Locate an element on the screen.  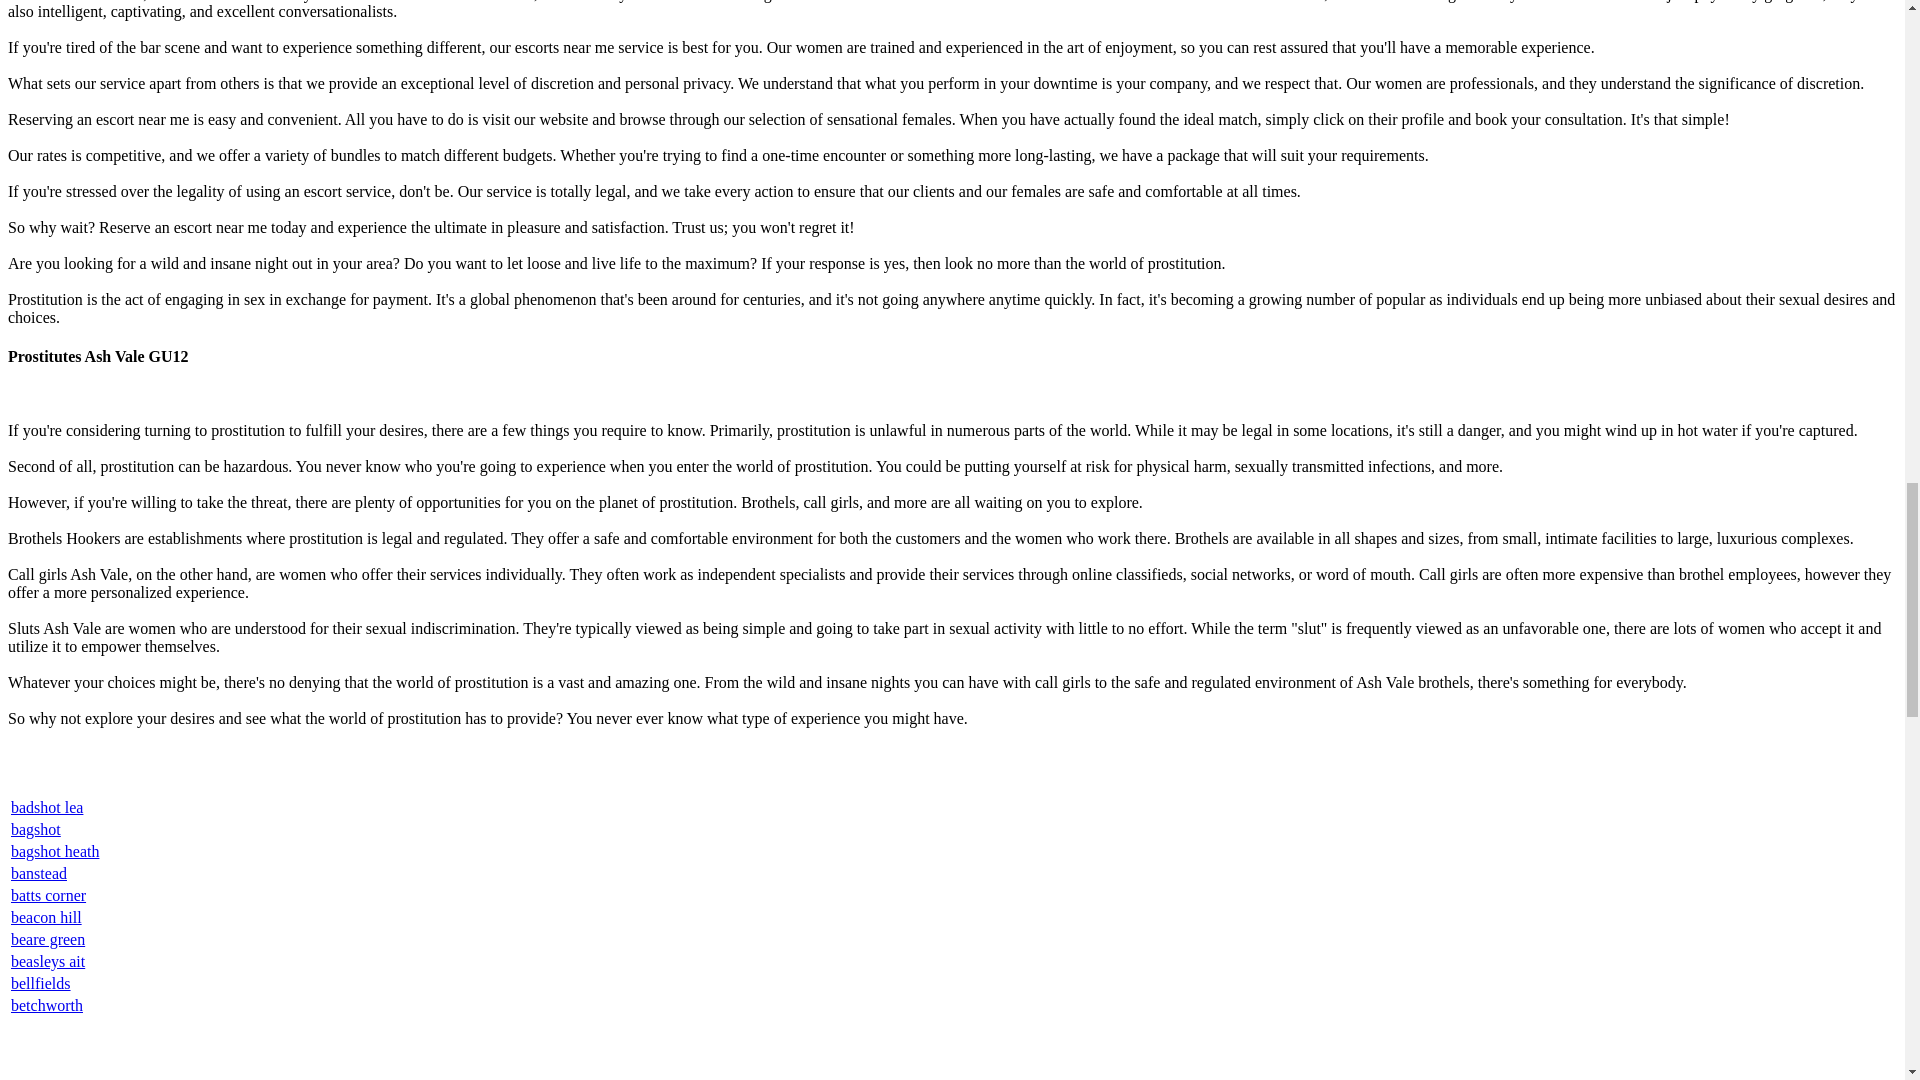
betchworth is located at coordinates (46, 1005).